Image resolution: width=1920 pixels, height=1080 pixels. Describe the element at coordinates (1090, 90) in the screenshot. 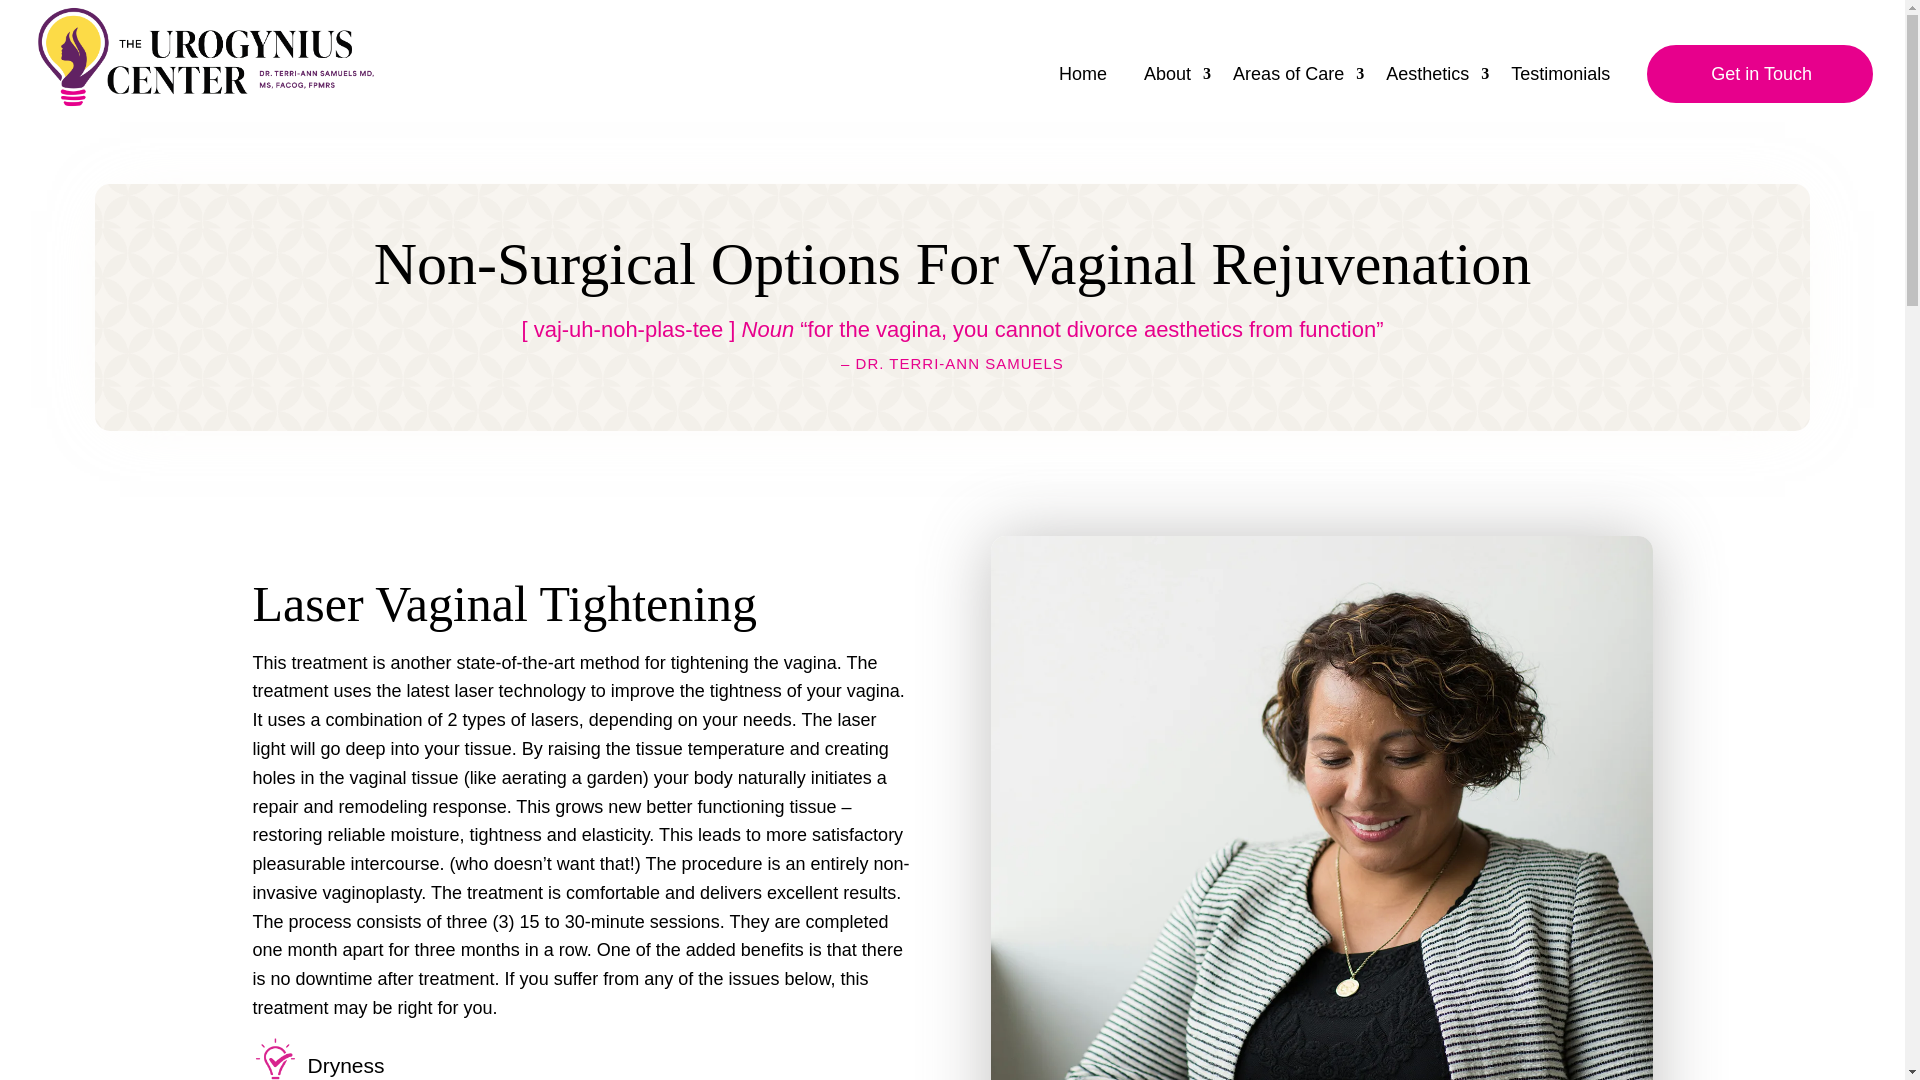

I see `Home` at that location.